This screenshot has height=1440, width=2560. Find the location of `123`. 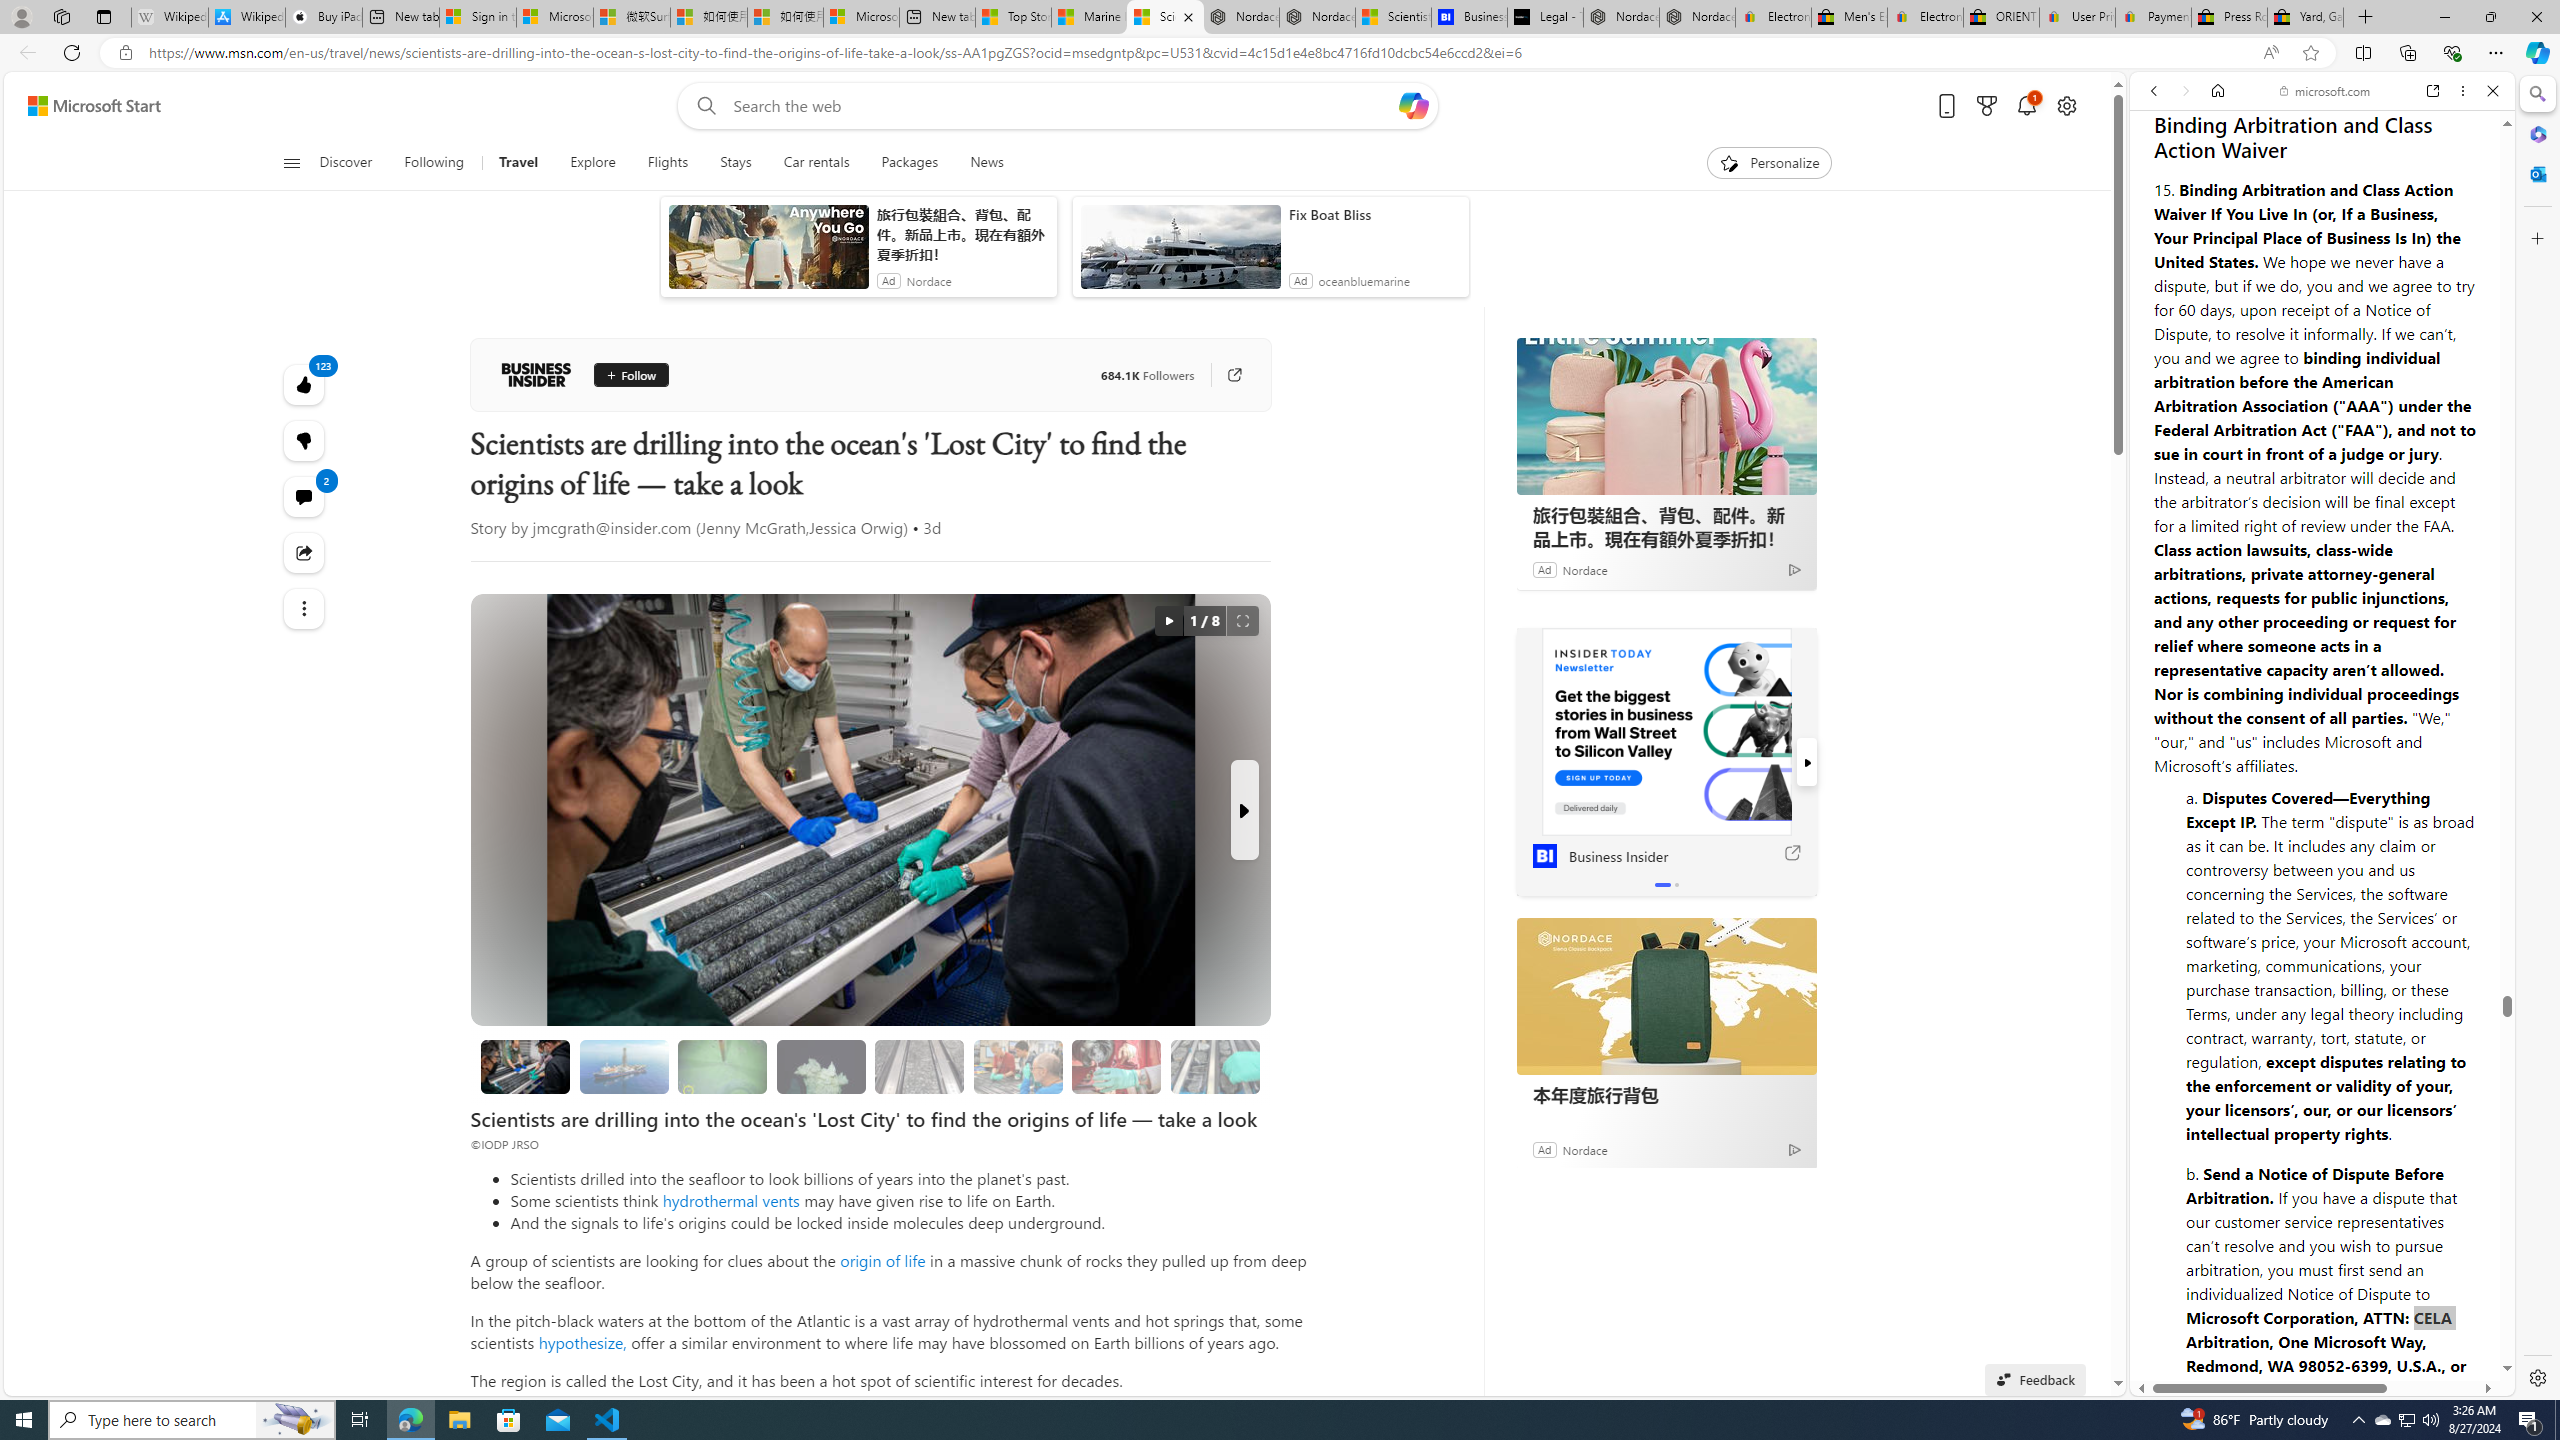

123 is located at coordinates (304, 441).